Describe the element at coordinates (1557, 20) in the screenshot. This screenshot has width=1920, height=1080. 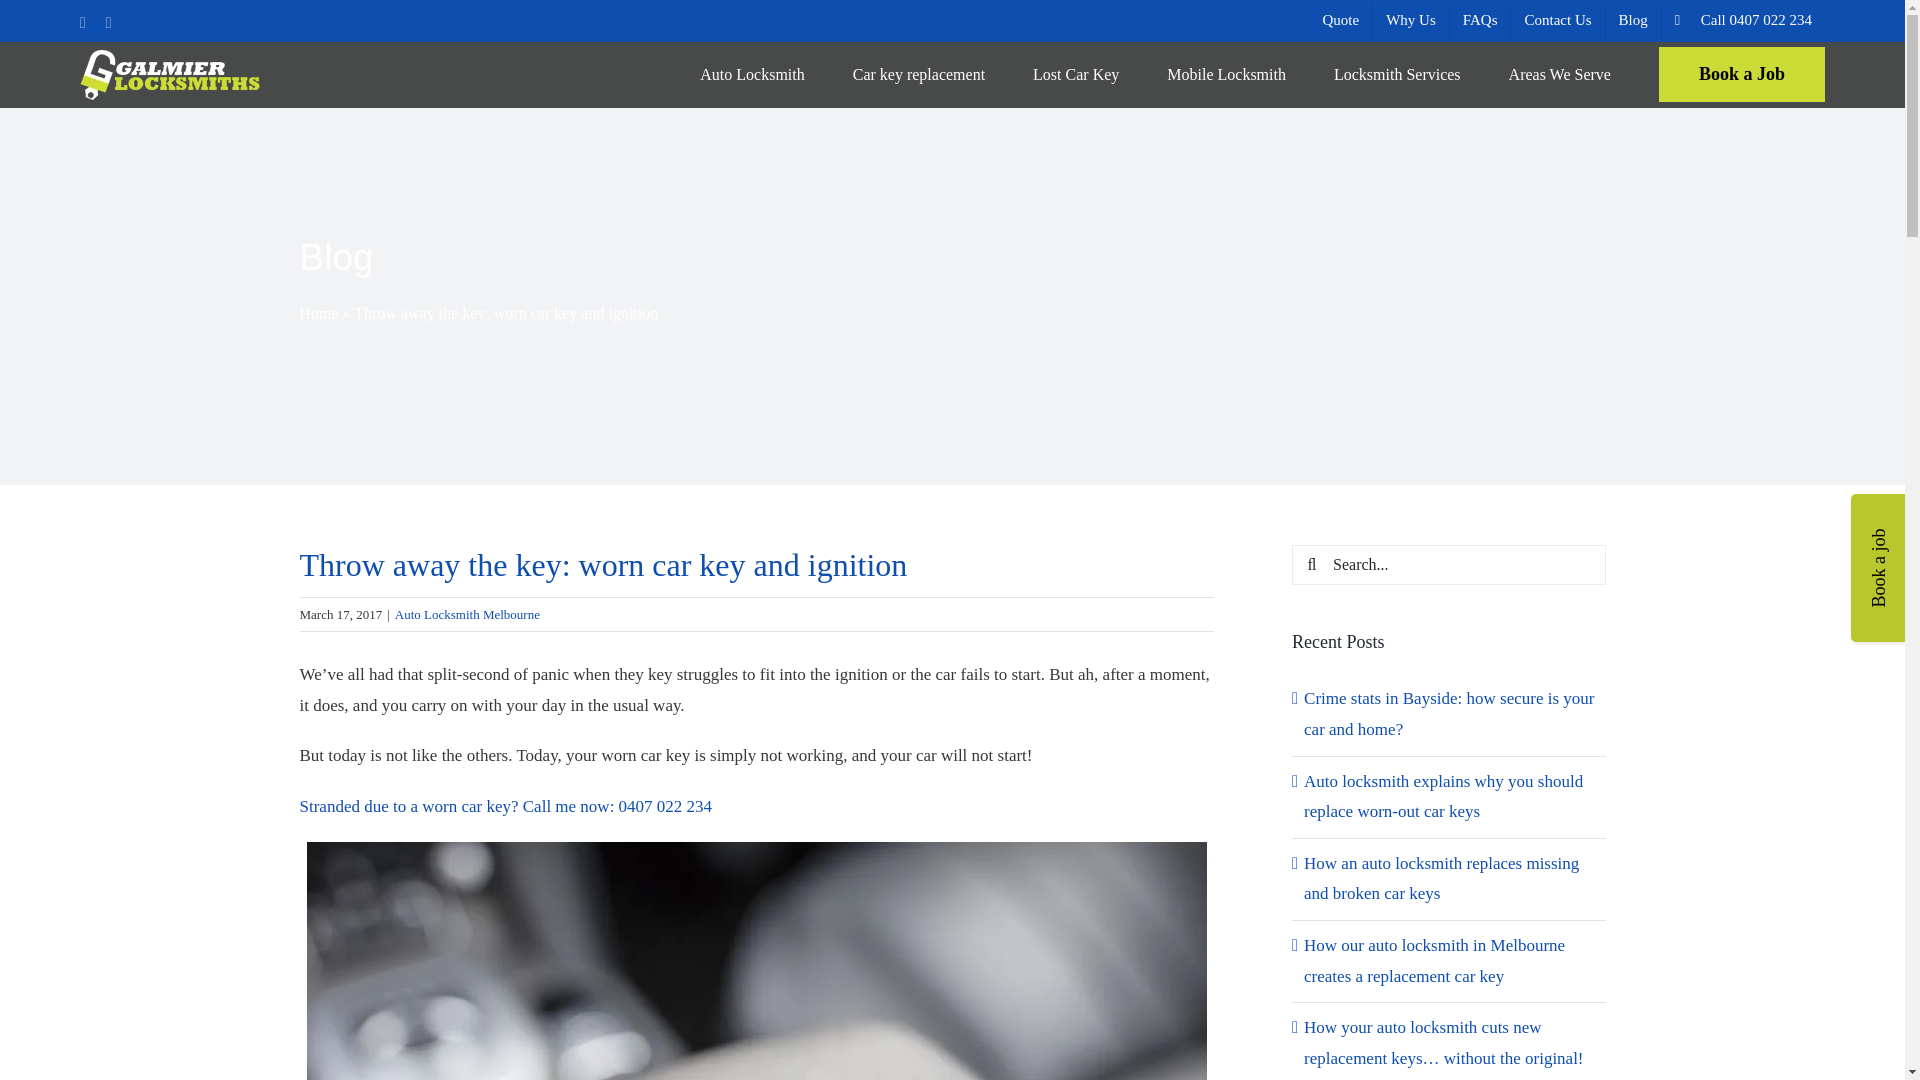
I see `Contact Us` at that location.